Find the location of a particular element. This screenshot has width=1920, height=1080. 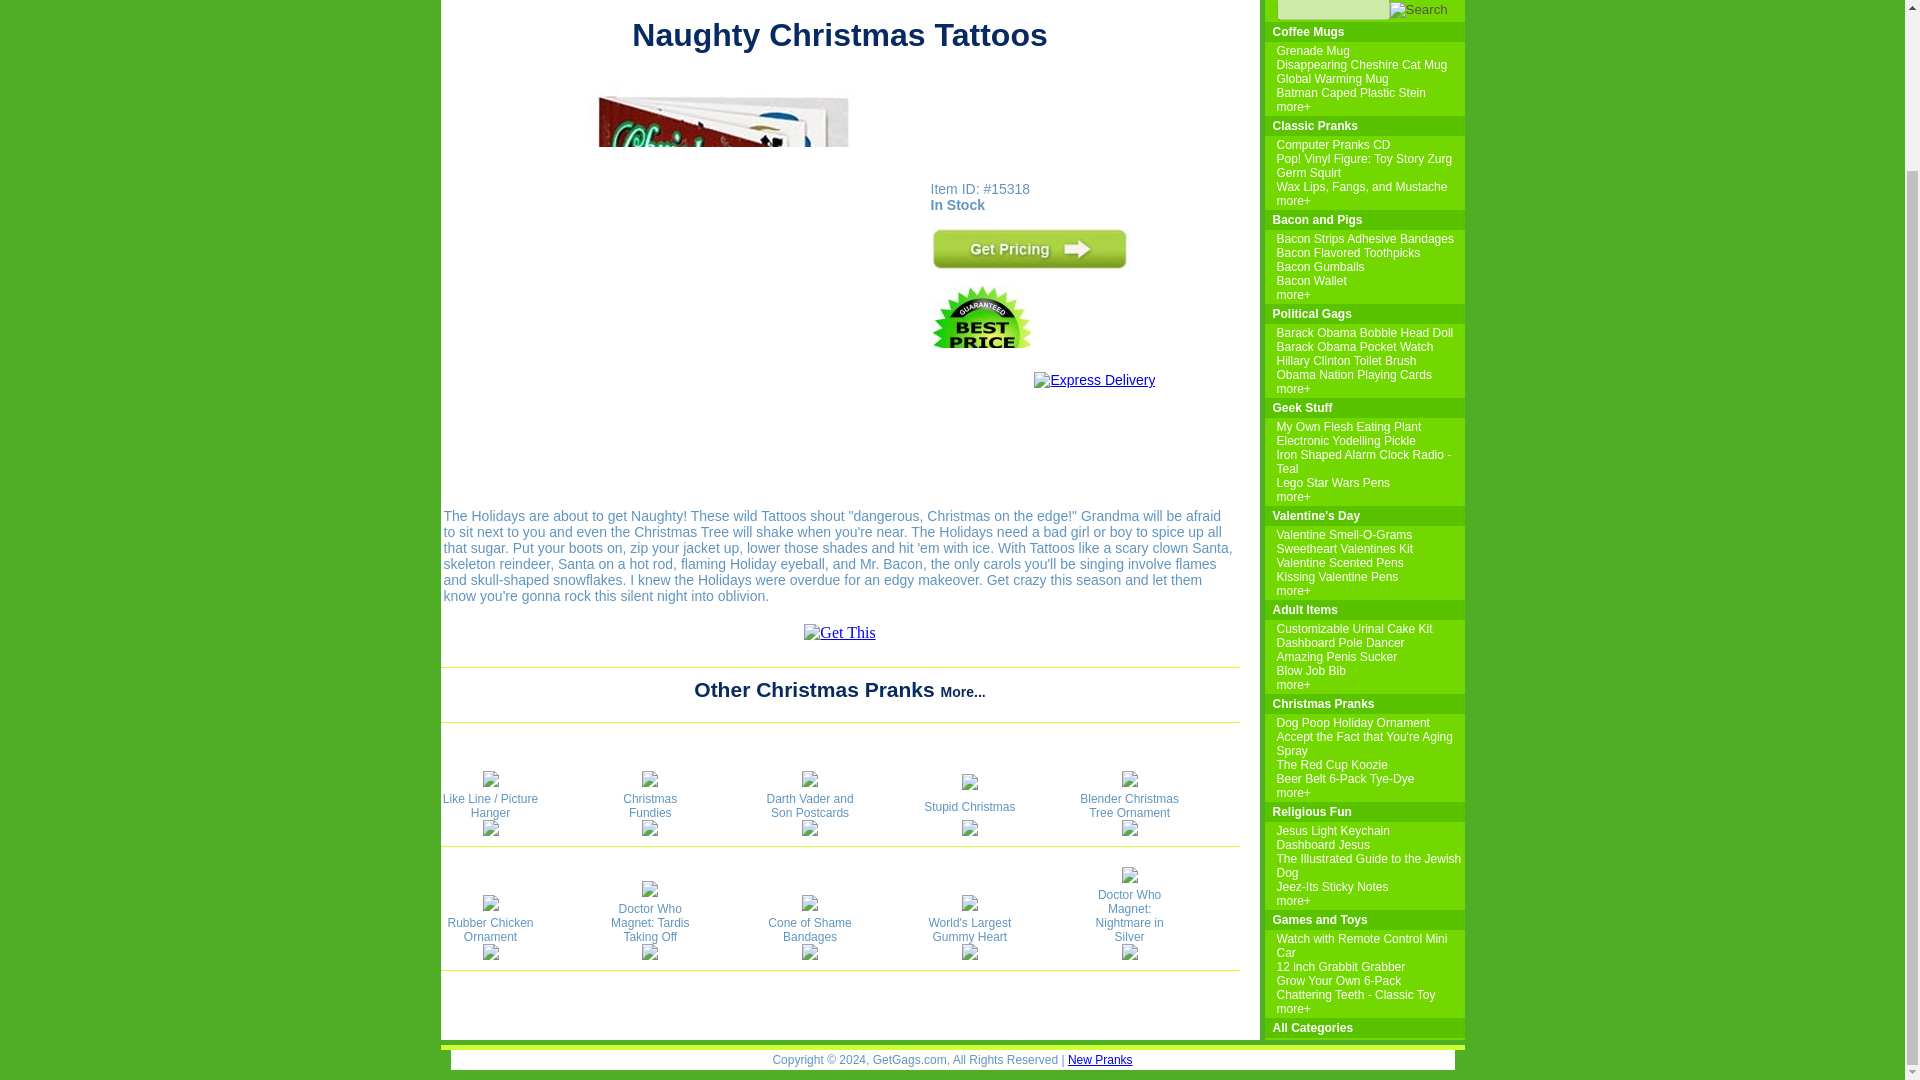

More Christmas Pranks is located at coordinates (963, 691).